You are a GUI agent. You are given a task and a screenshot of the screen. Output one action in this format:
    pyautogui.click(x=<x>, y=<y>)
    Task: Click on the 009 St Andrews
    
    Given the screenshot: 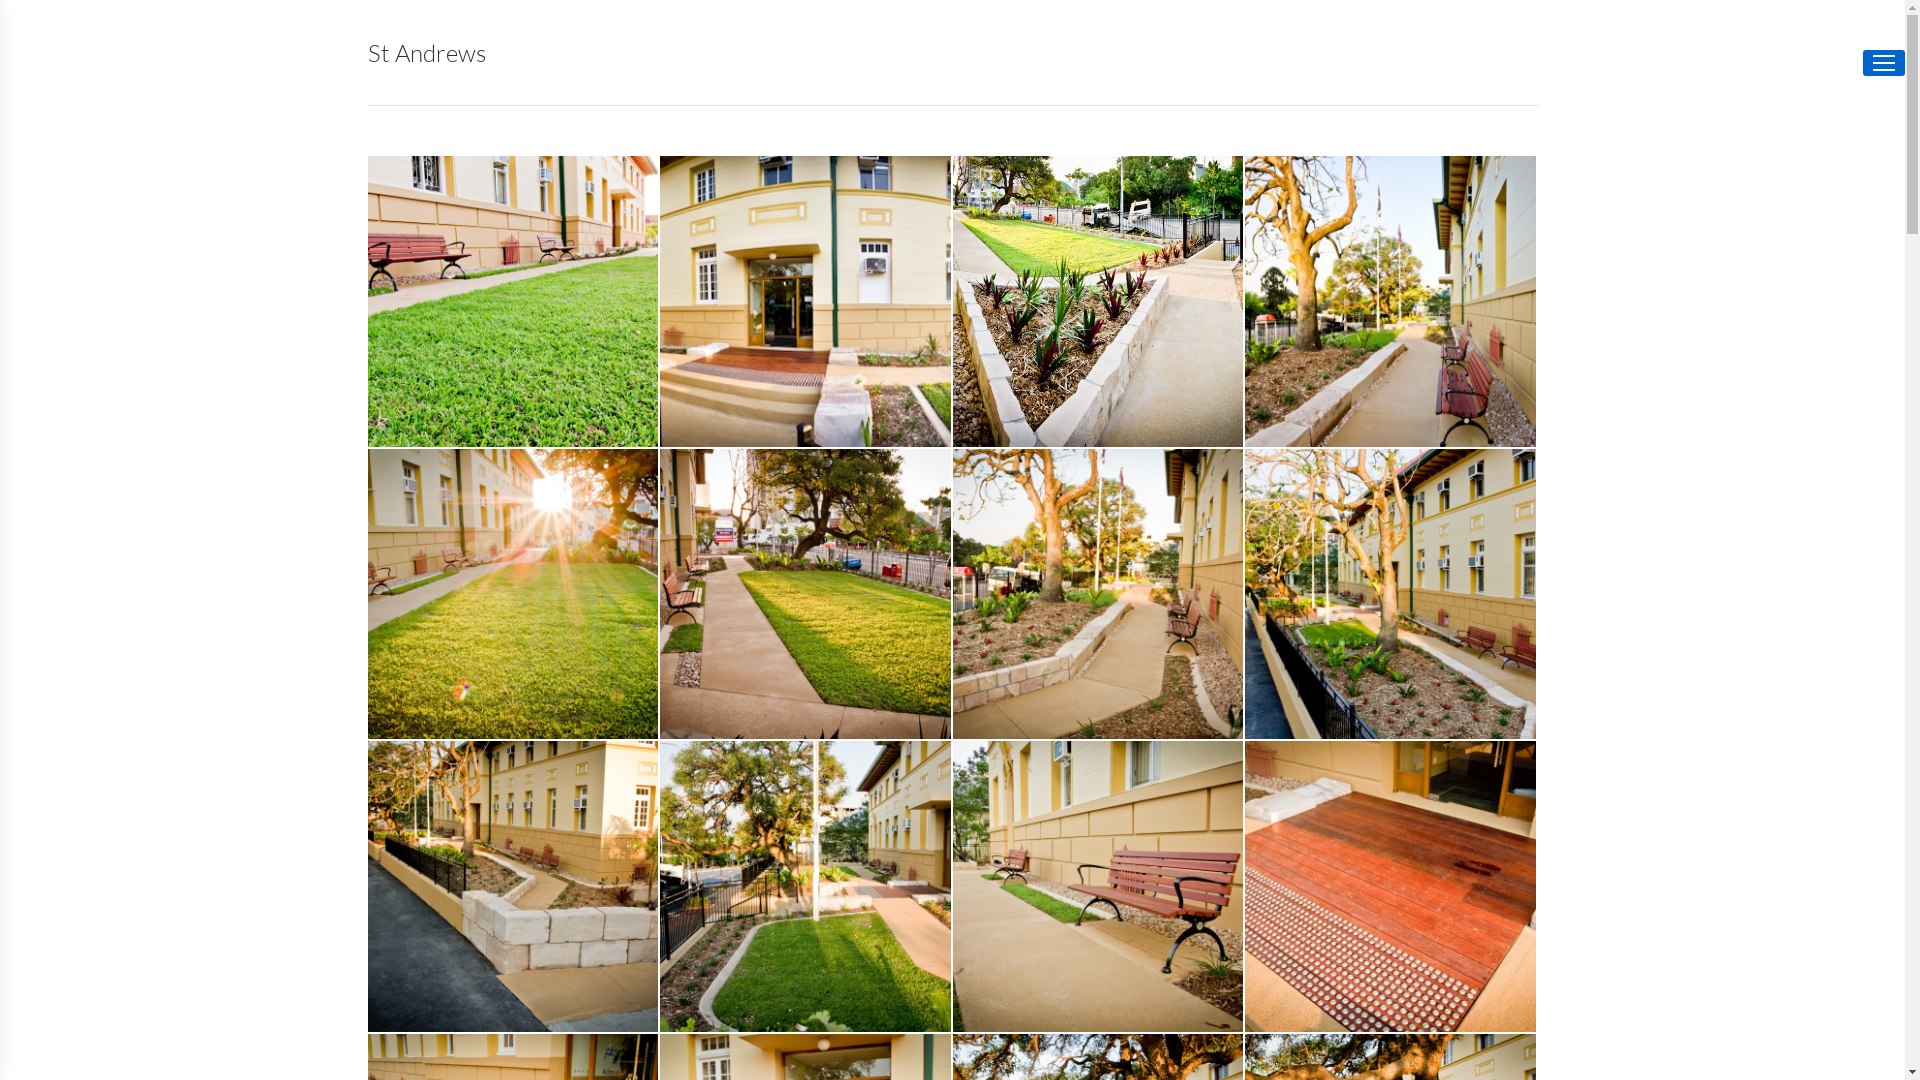 What is the action you would take?
    pyautogui.click(x=806, y=888)
    